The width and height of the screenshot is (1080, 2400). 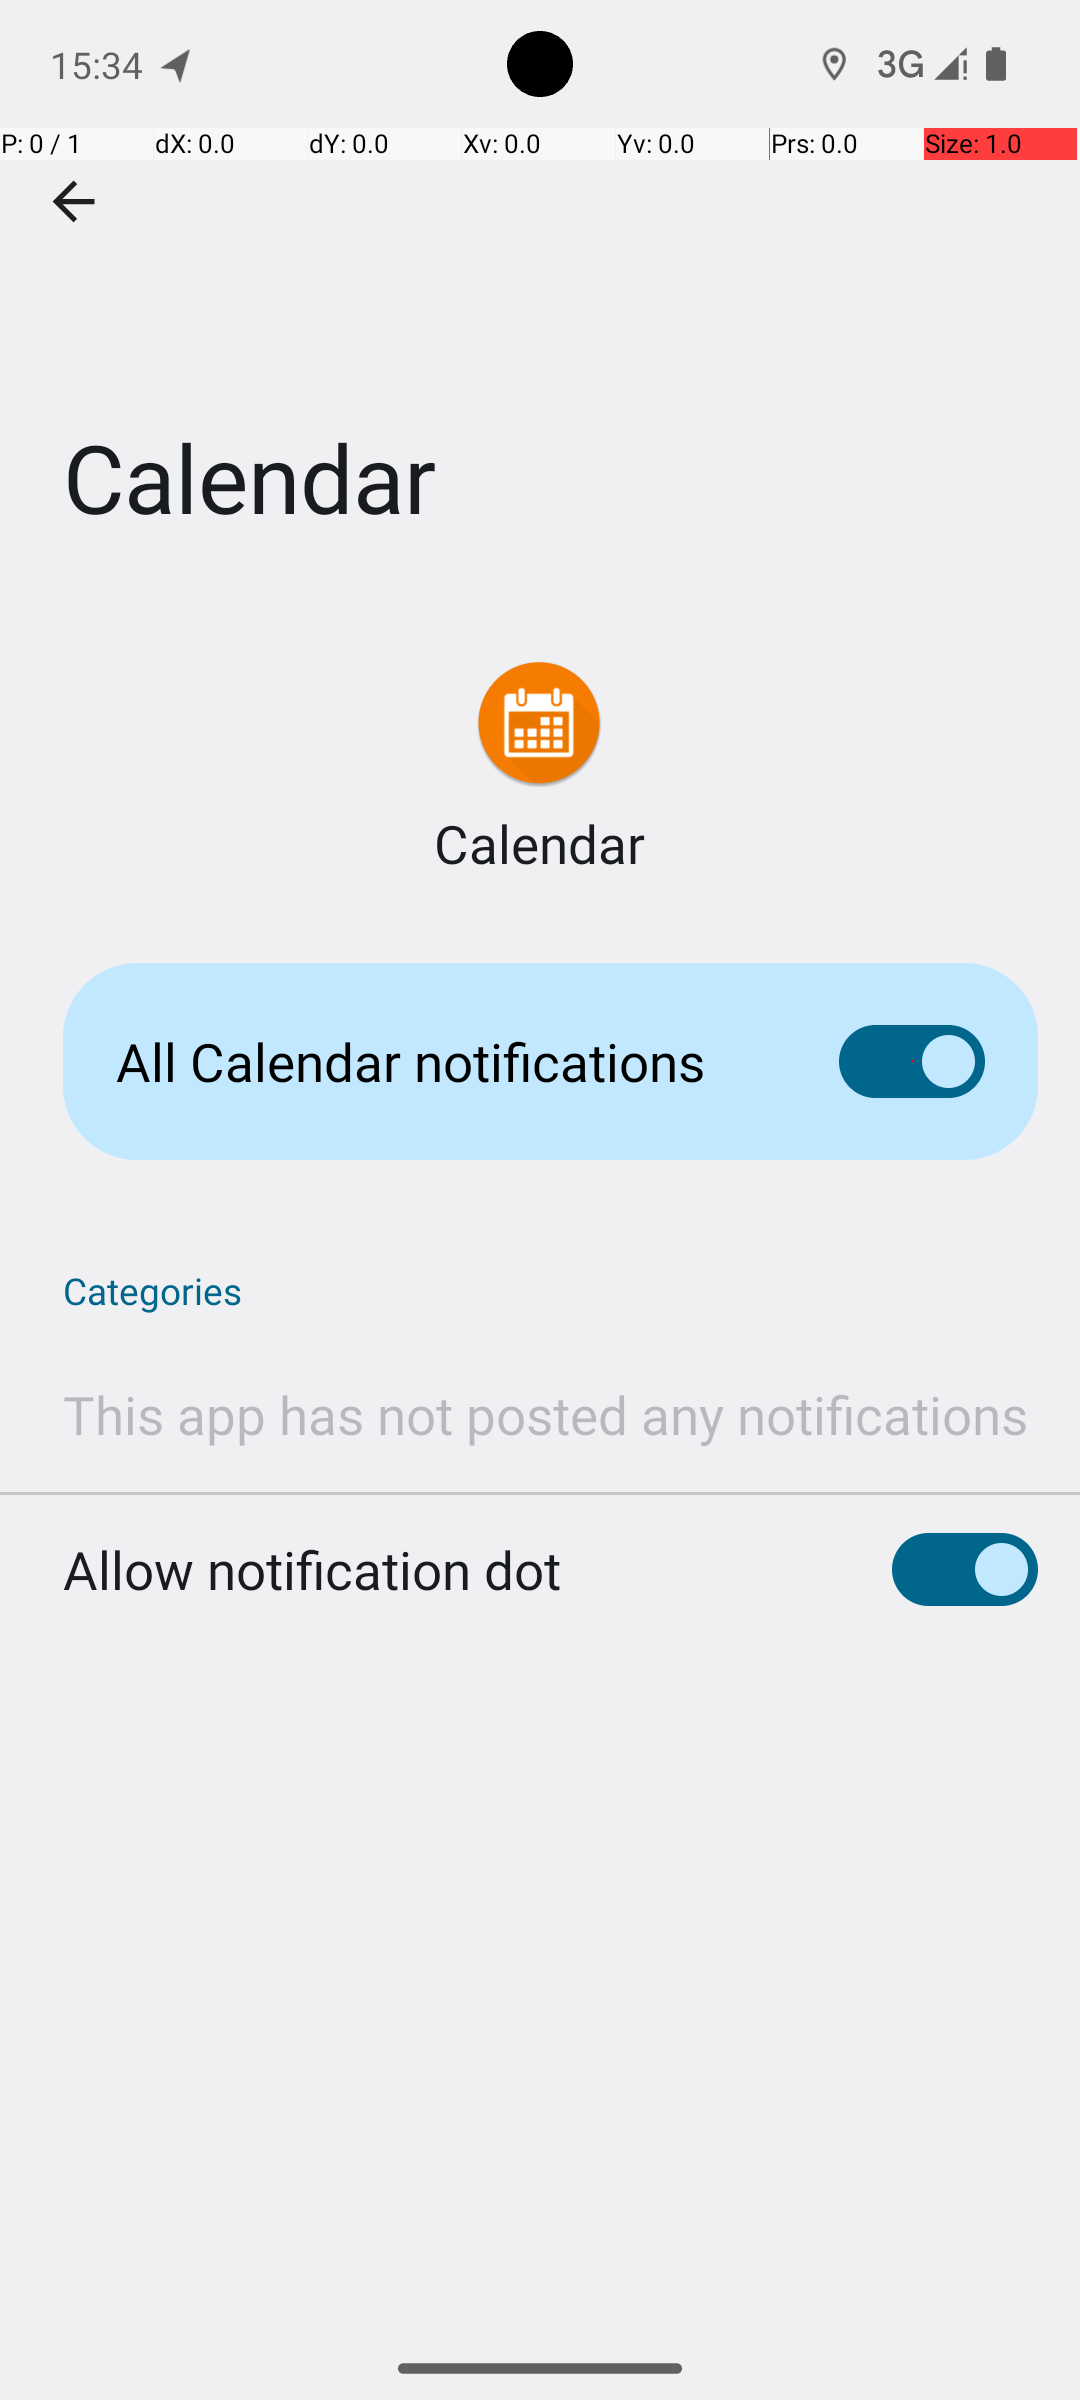 What do you see at coordinates (546, 1414) in the screenshot?
I see `This app has not posted any notifications` at bounding box center [546, 1414].